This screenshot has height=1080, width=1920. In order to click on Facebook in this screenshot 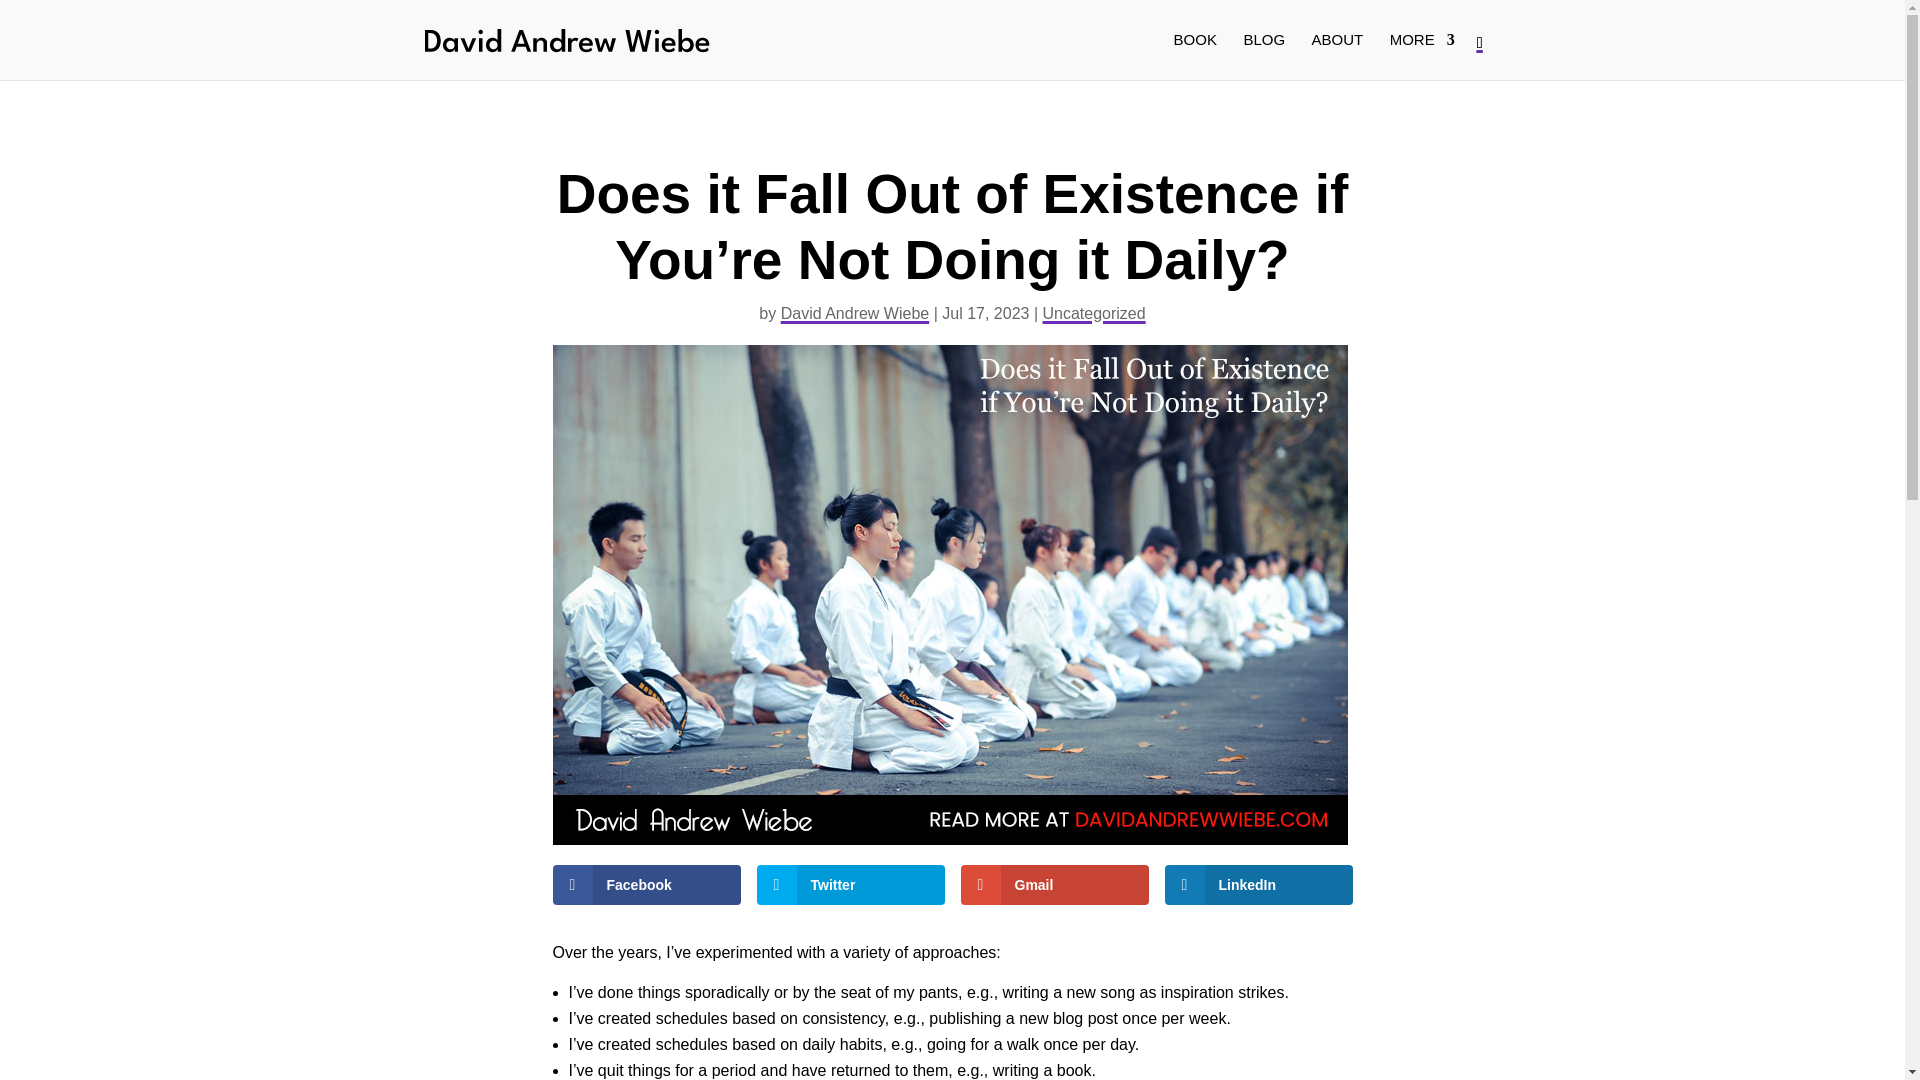, I will do `click(646, 885)`.